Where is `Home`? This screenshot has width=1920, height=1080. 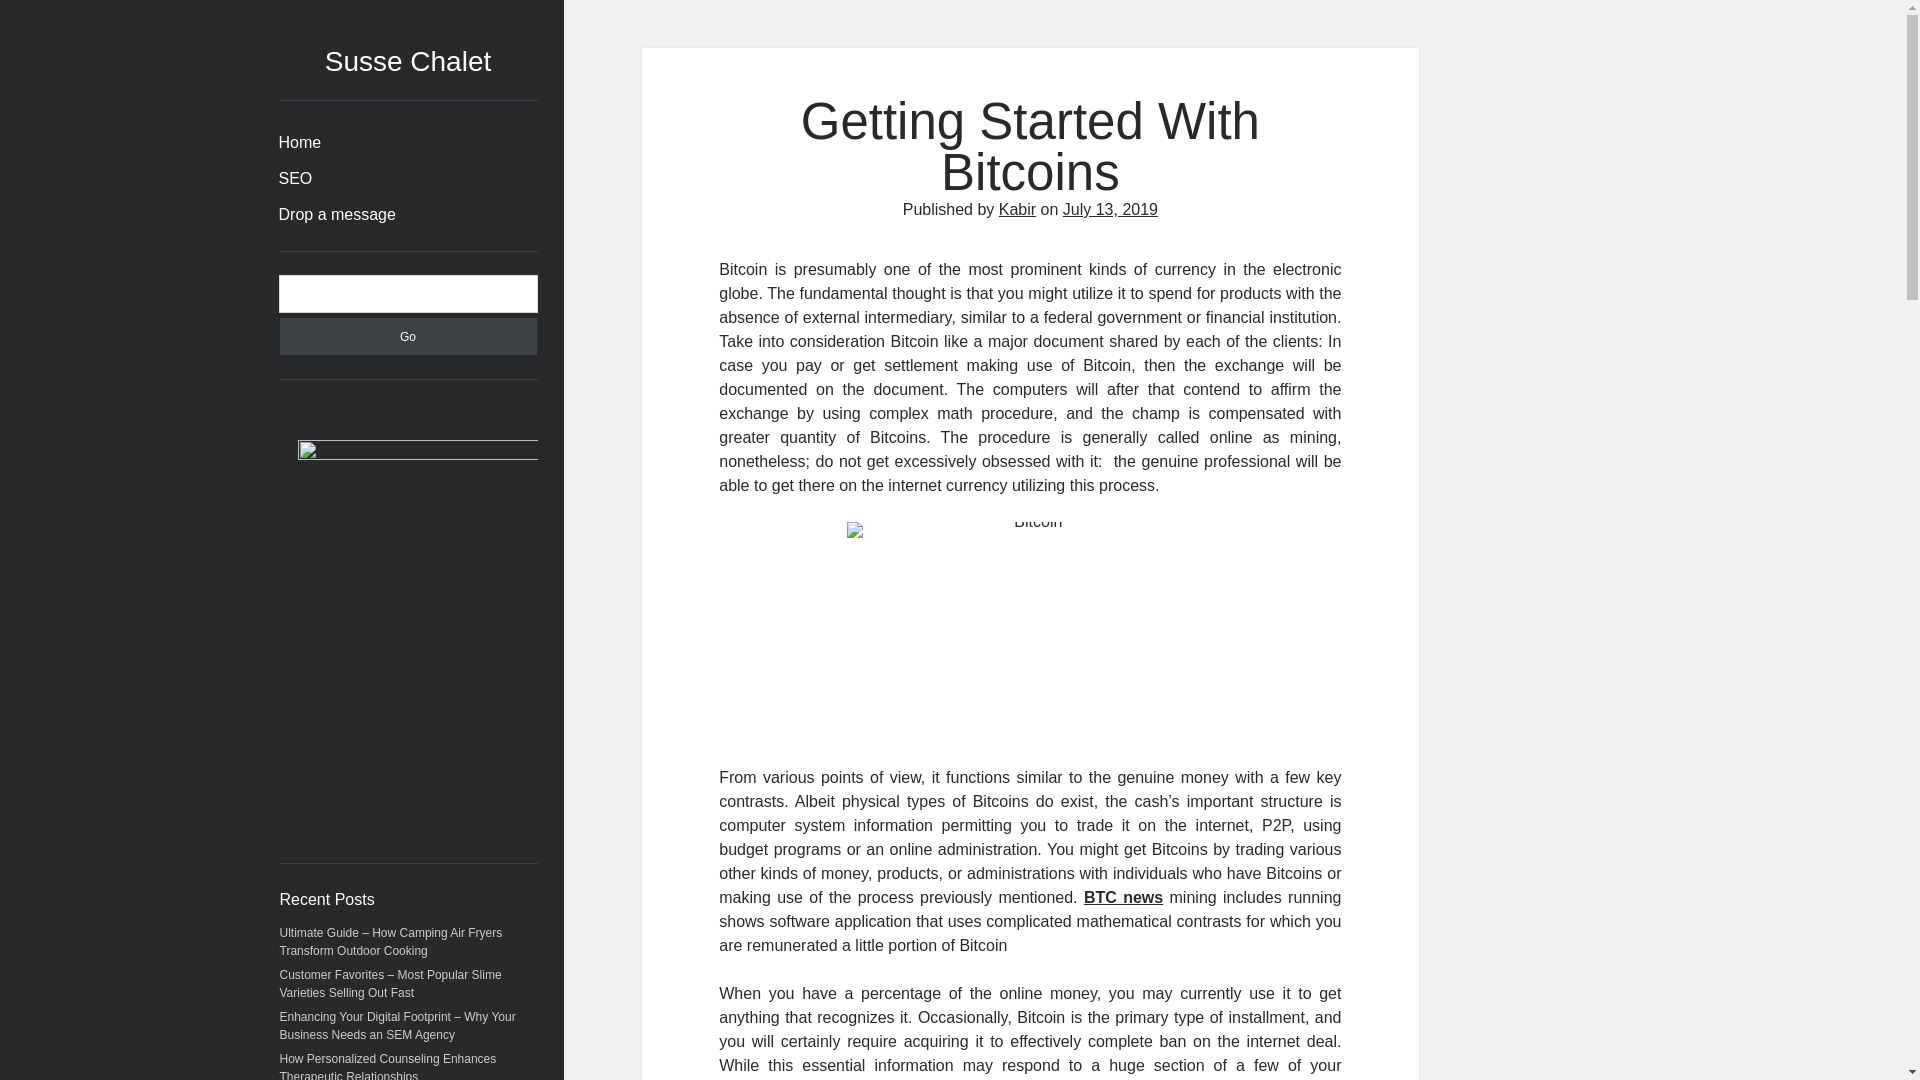
Home is located at coordinates (299, 142).